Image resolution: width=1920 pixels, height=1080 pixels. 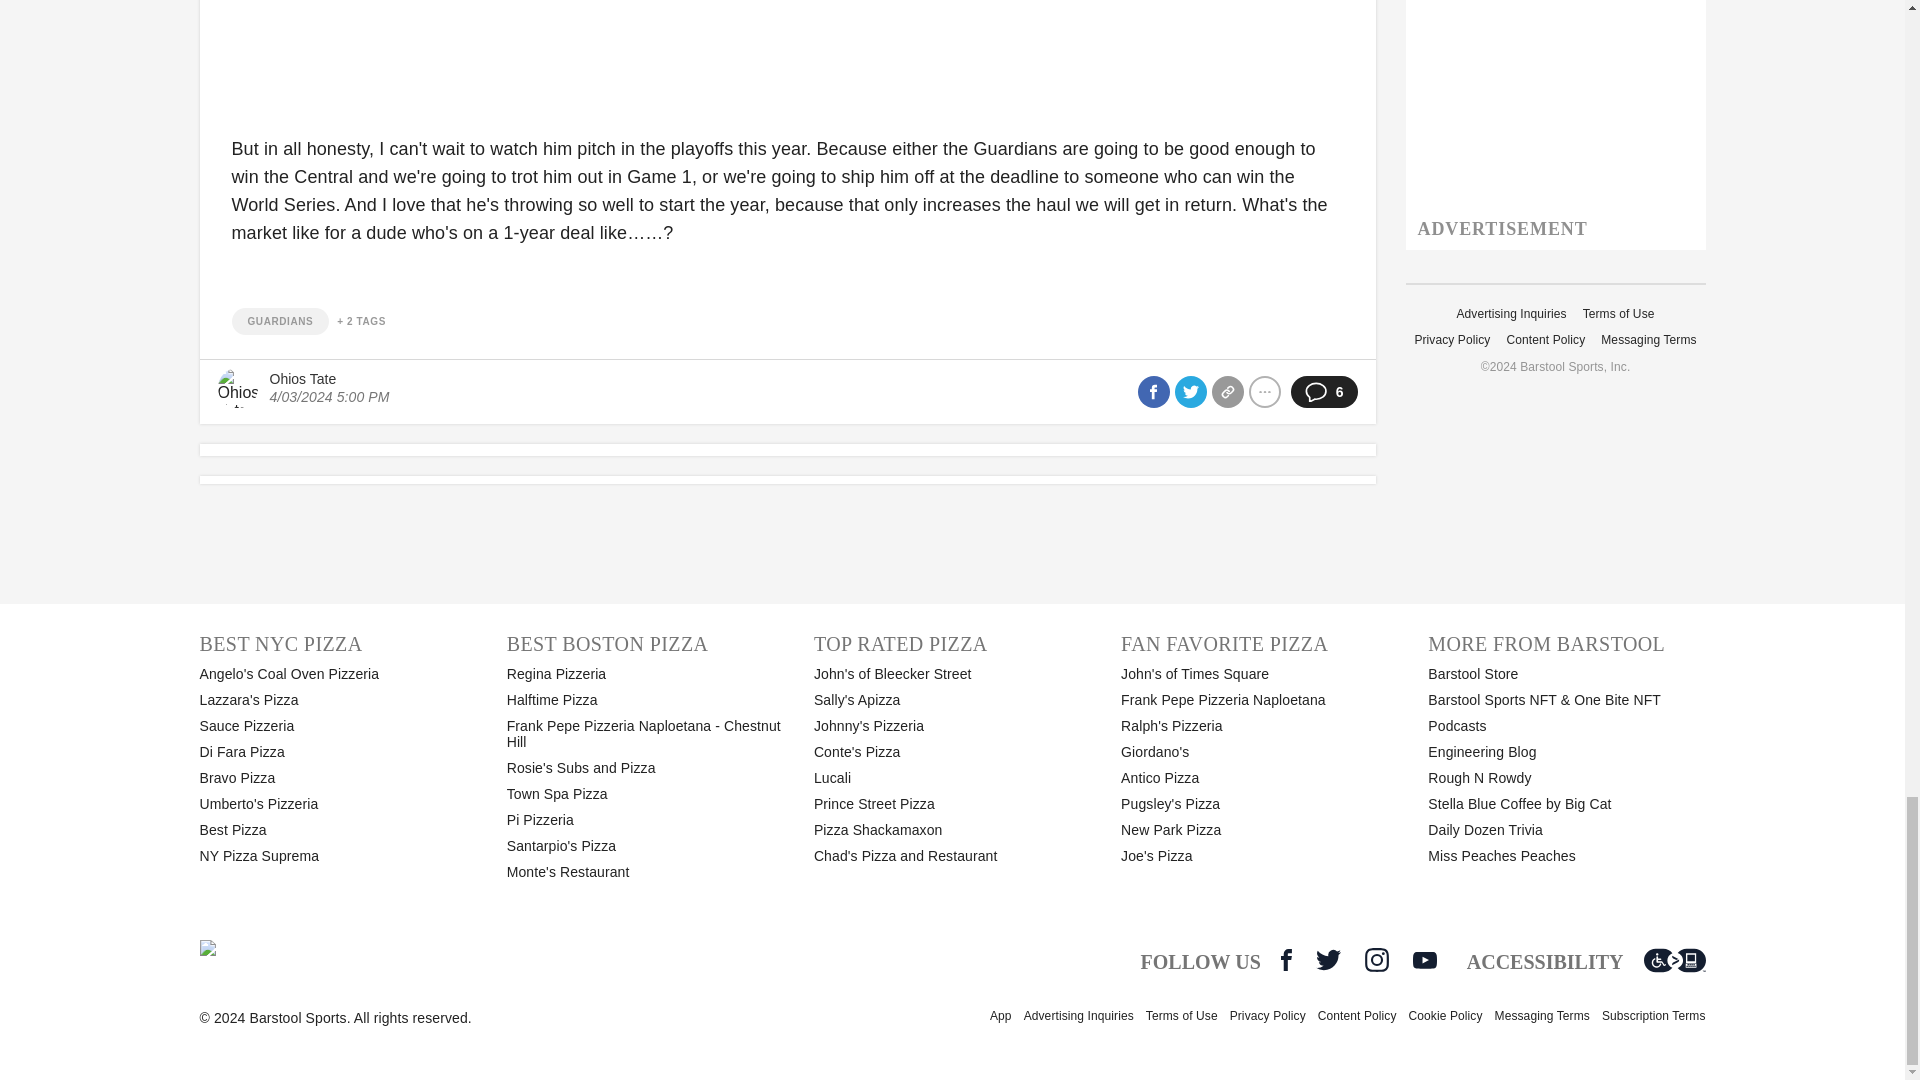 I want to click on Instagram Icon, so click(x=1376, y=960).